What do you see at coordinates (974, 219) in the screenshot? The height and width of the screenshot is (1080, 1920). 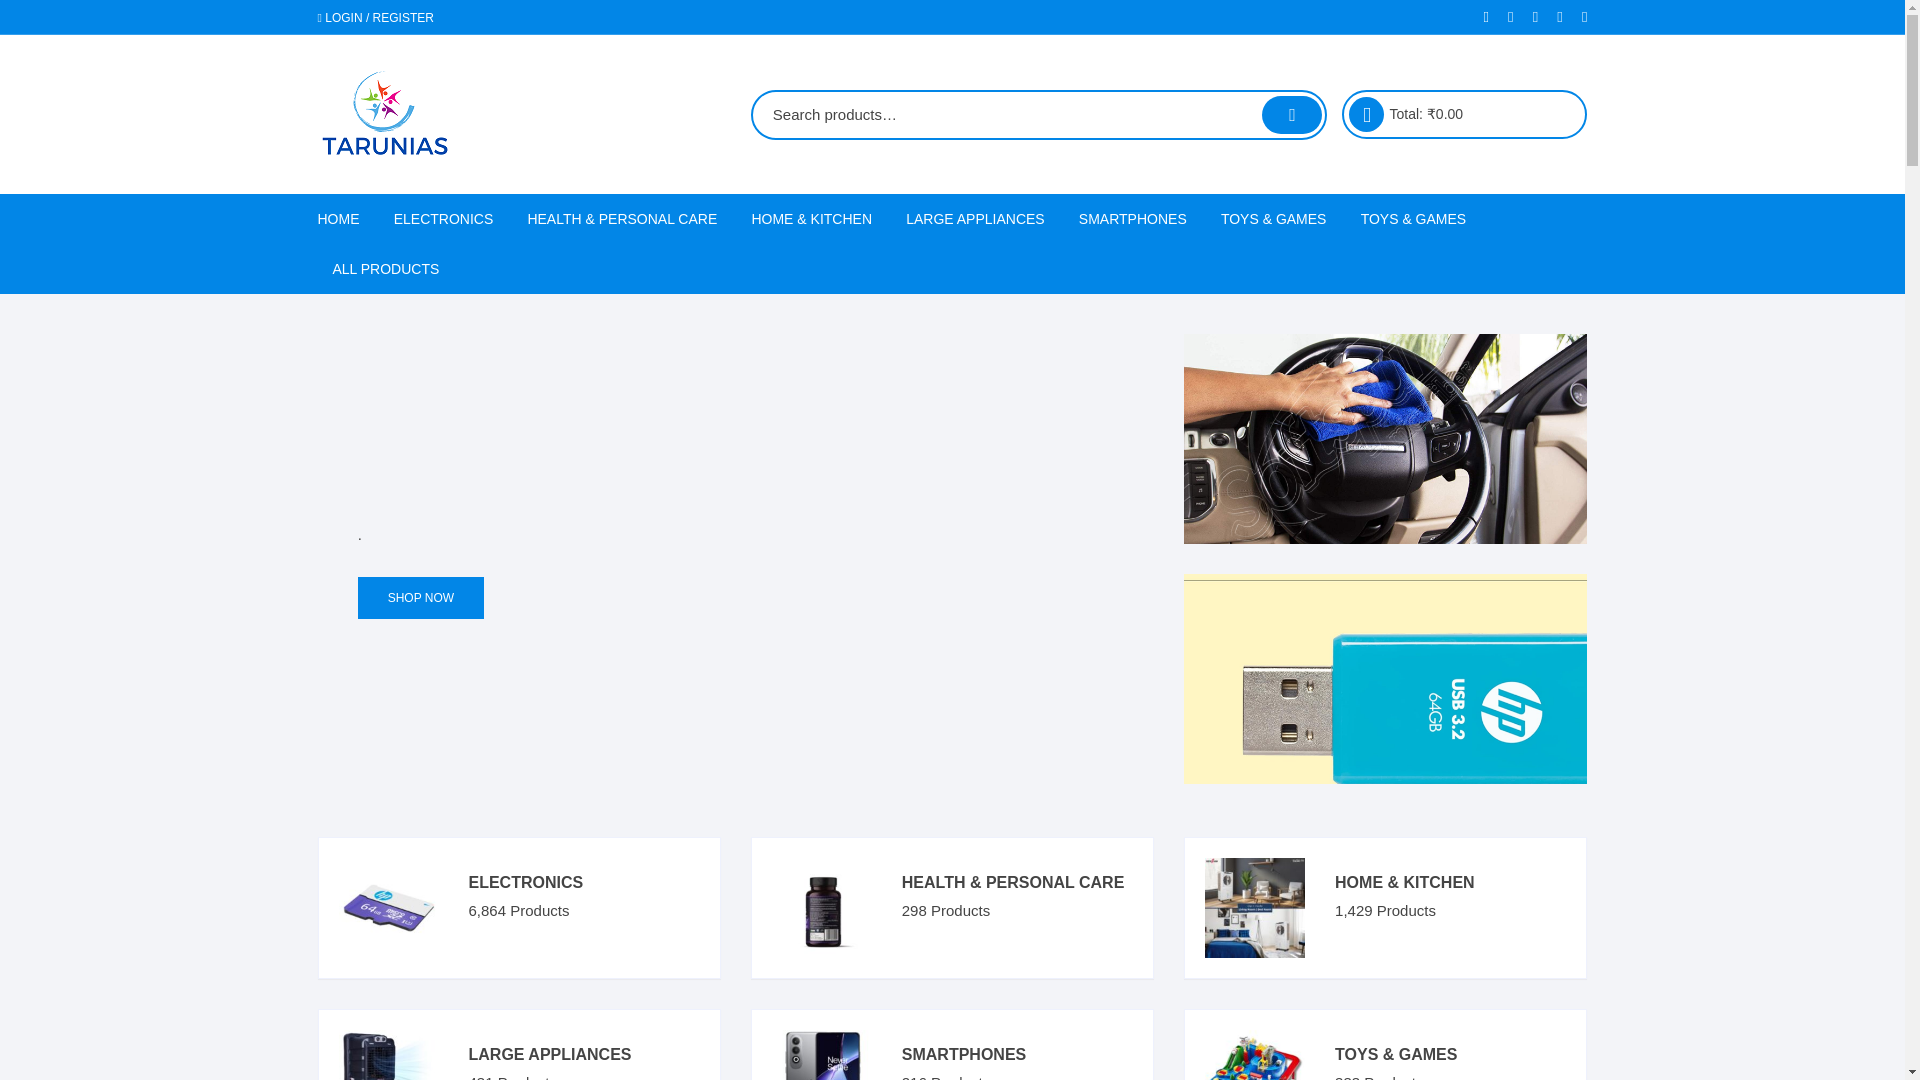 I see `LARGE APPLIANCES` at bounding box center [974, 219].